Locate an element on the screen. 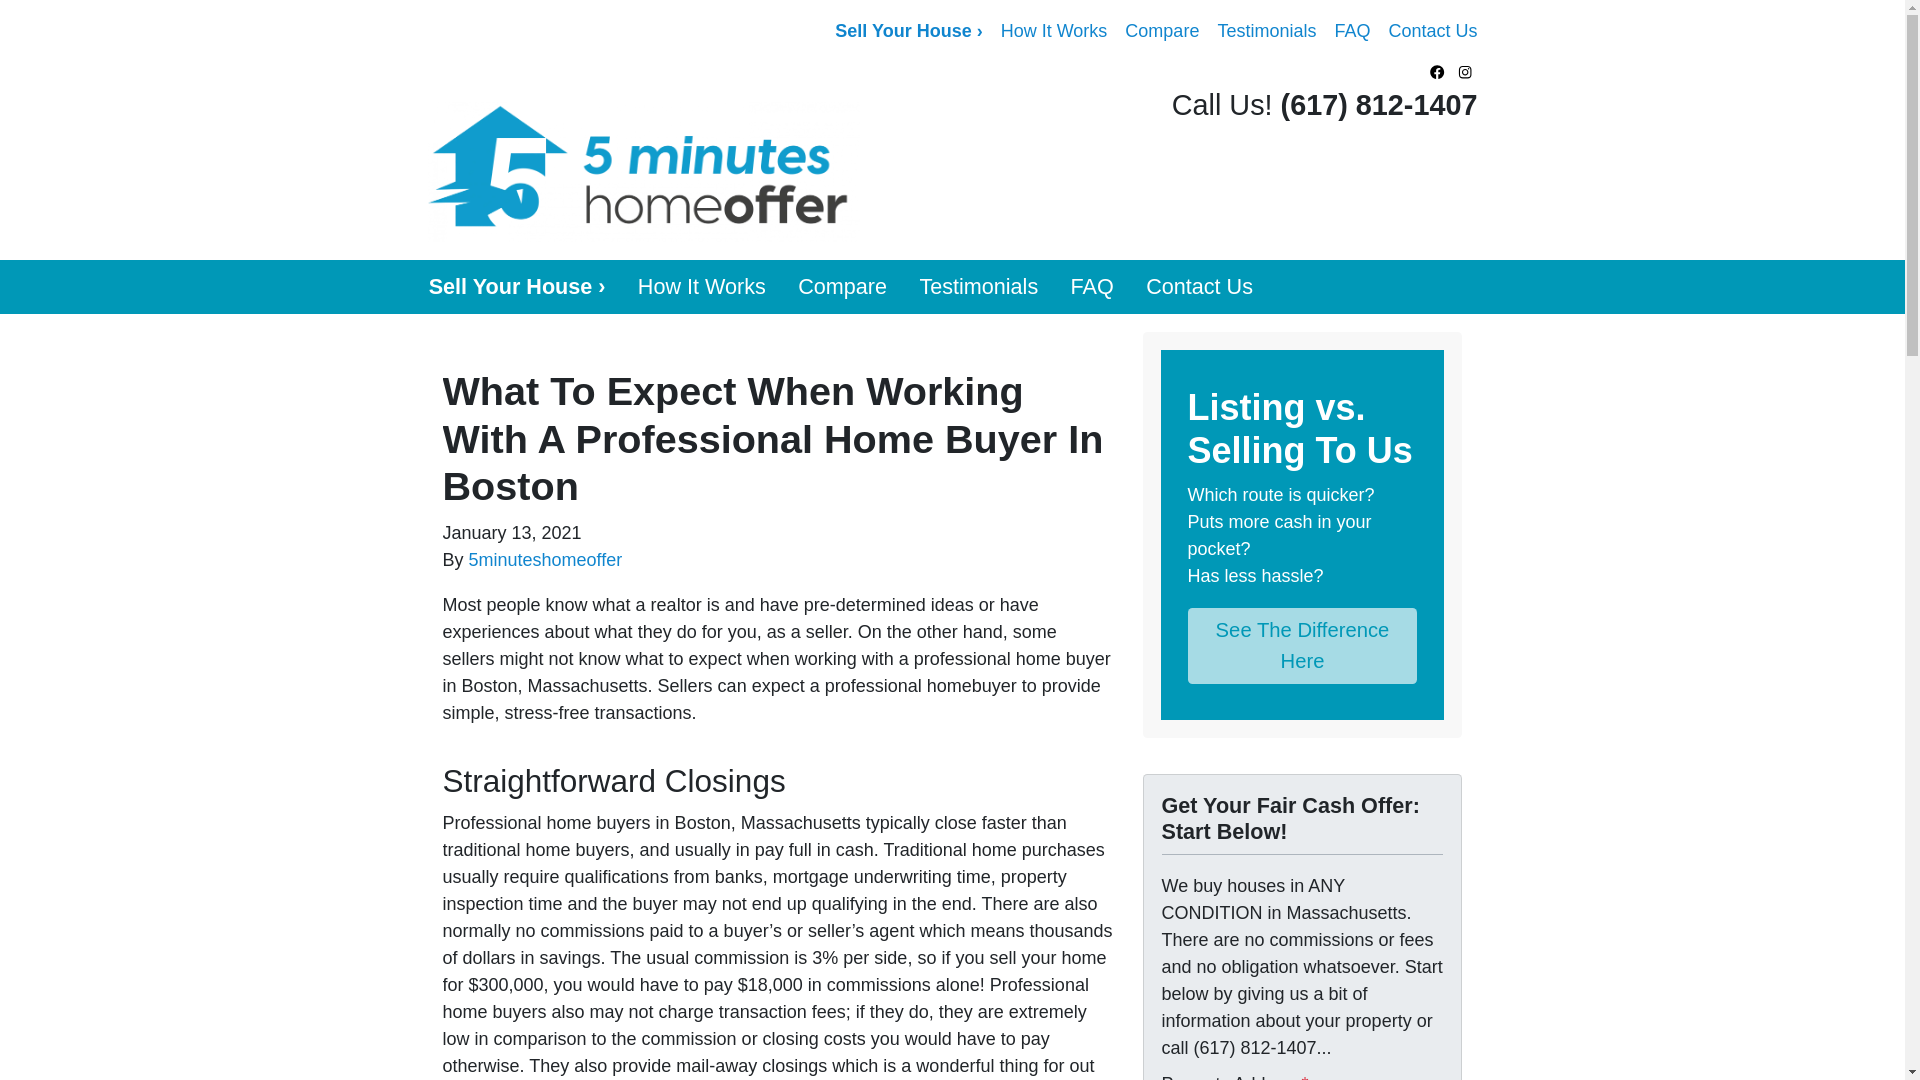  Contact Us is located at coordinates (1432, 31).